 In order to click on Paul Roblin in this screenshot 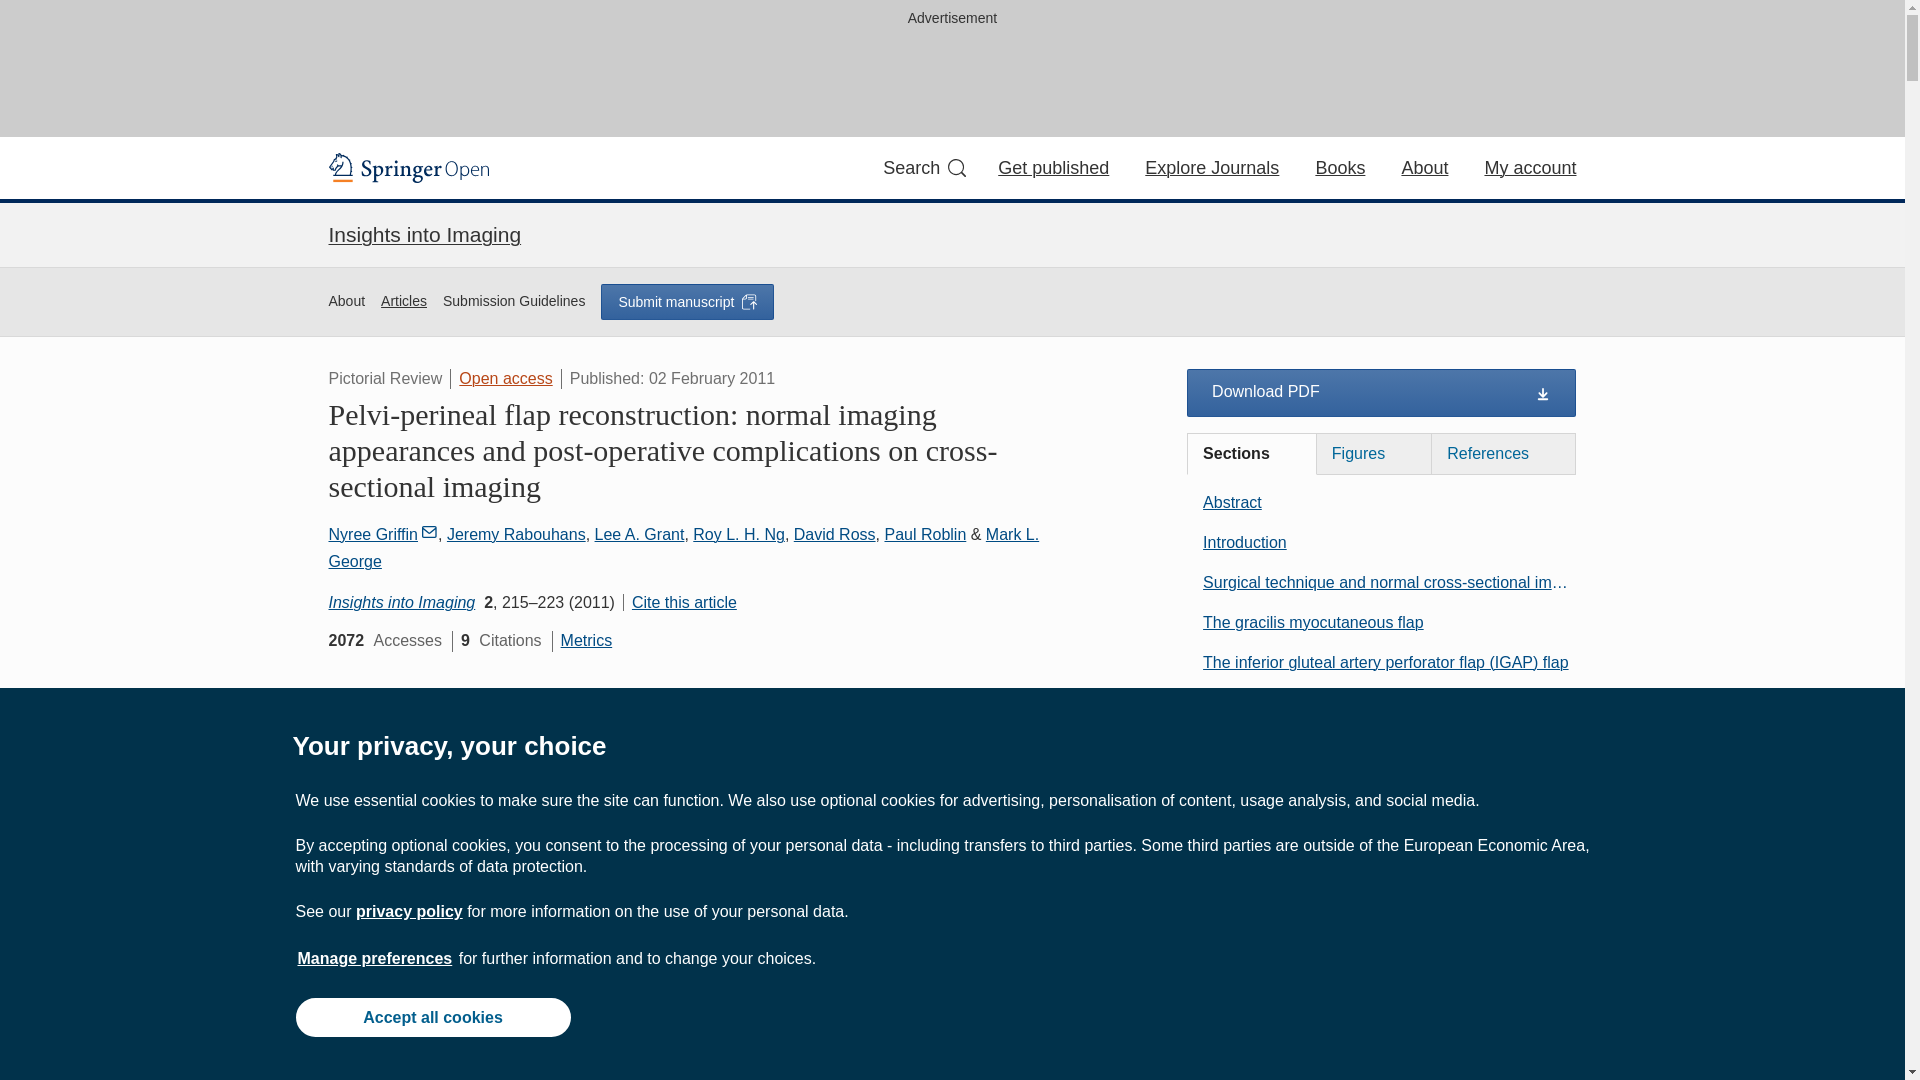, I will do `click(924, 534)`.